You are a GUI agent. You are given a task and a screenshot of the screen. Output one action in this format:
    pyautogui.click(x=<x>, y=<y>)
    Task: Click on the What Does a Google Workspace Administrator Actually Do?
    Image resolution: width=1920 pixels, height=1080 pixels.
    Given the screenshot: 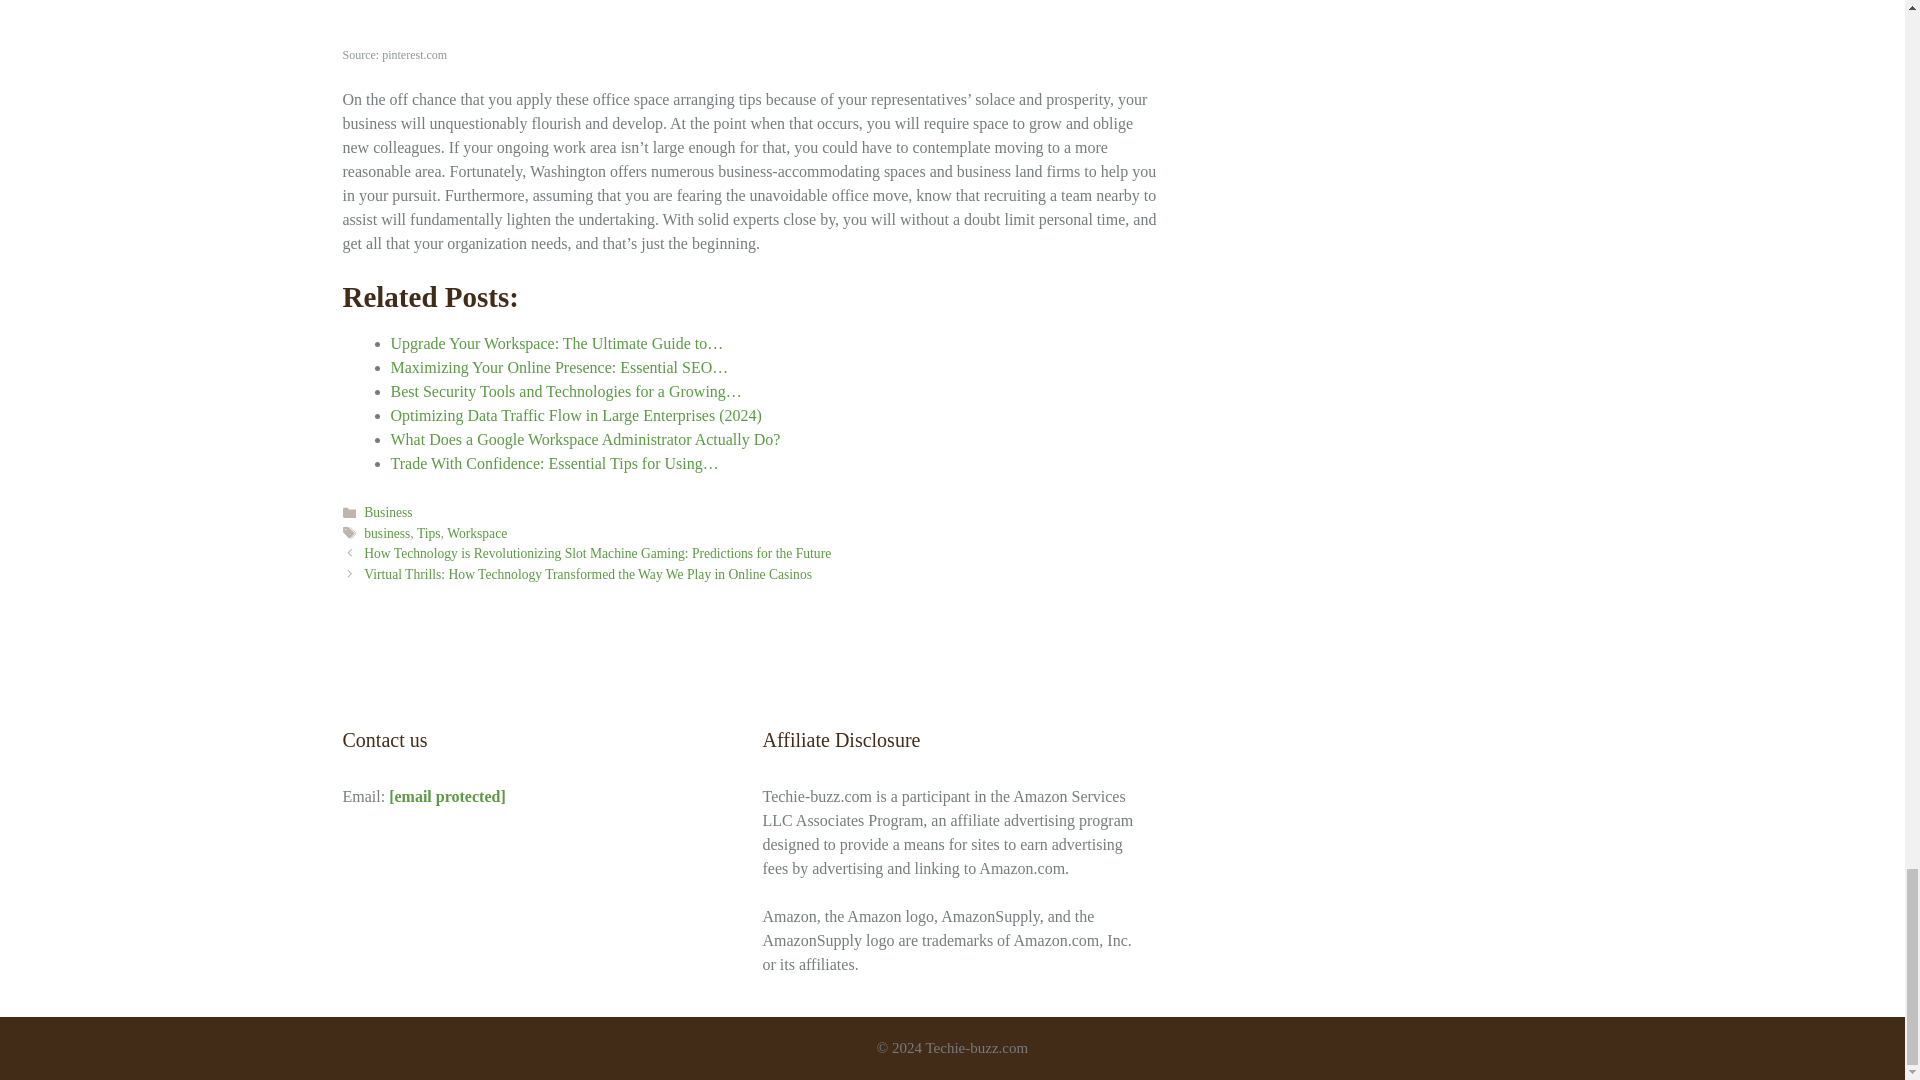 What is the action you would take?
    pyautogui.click(x=584, y=439)
    